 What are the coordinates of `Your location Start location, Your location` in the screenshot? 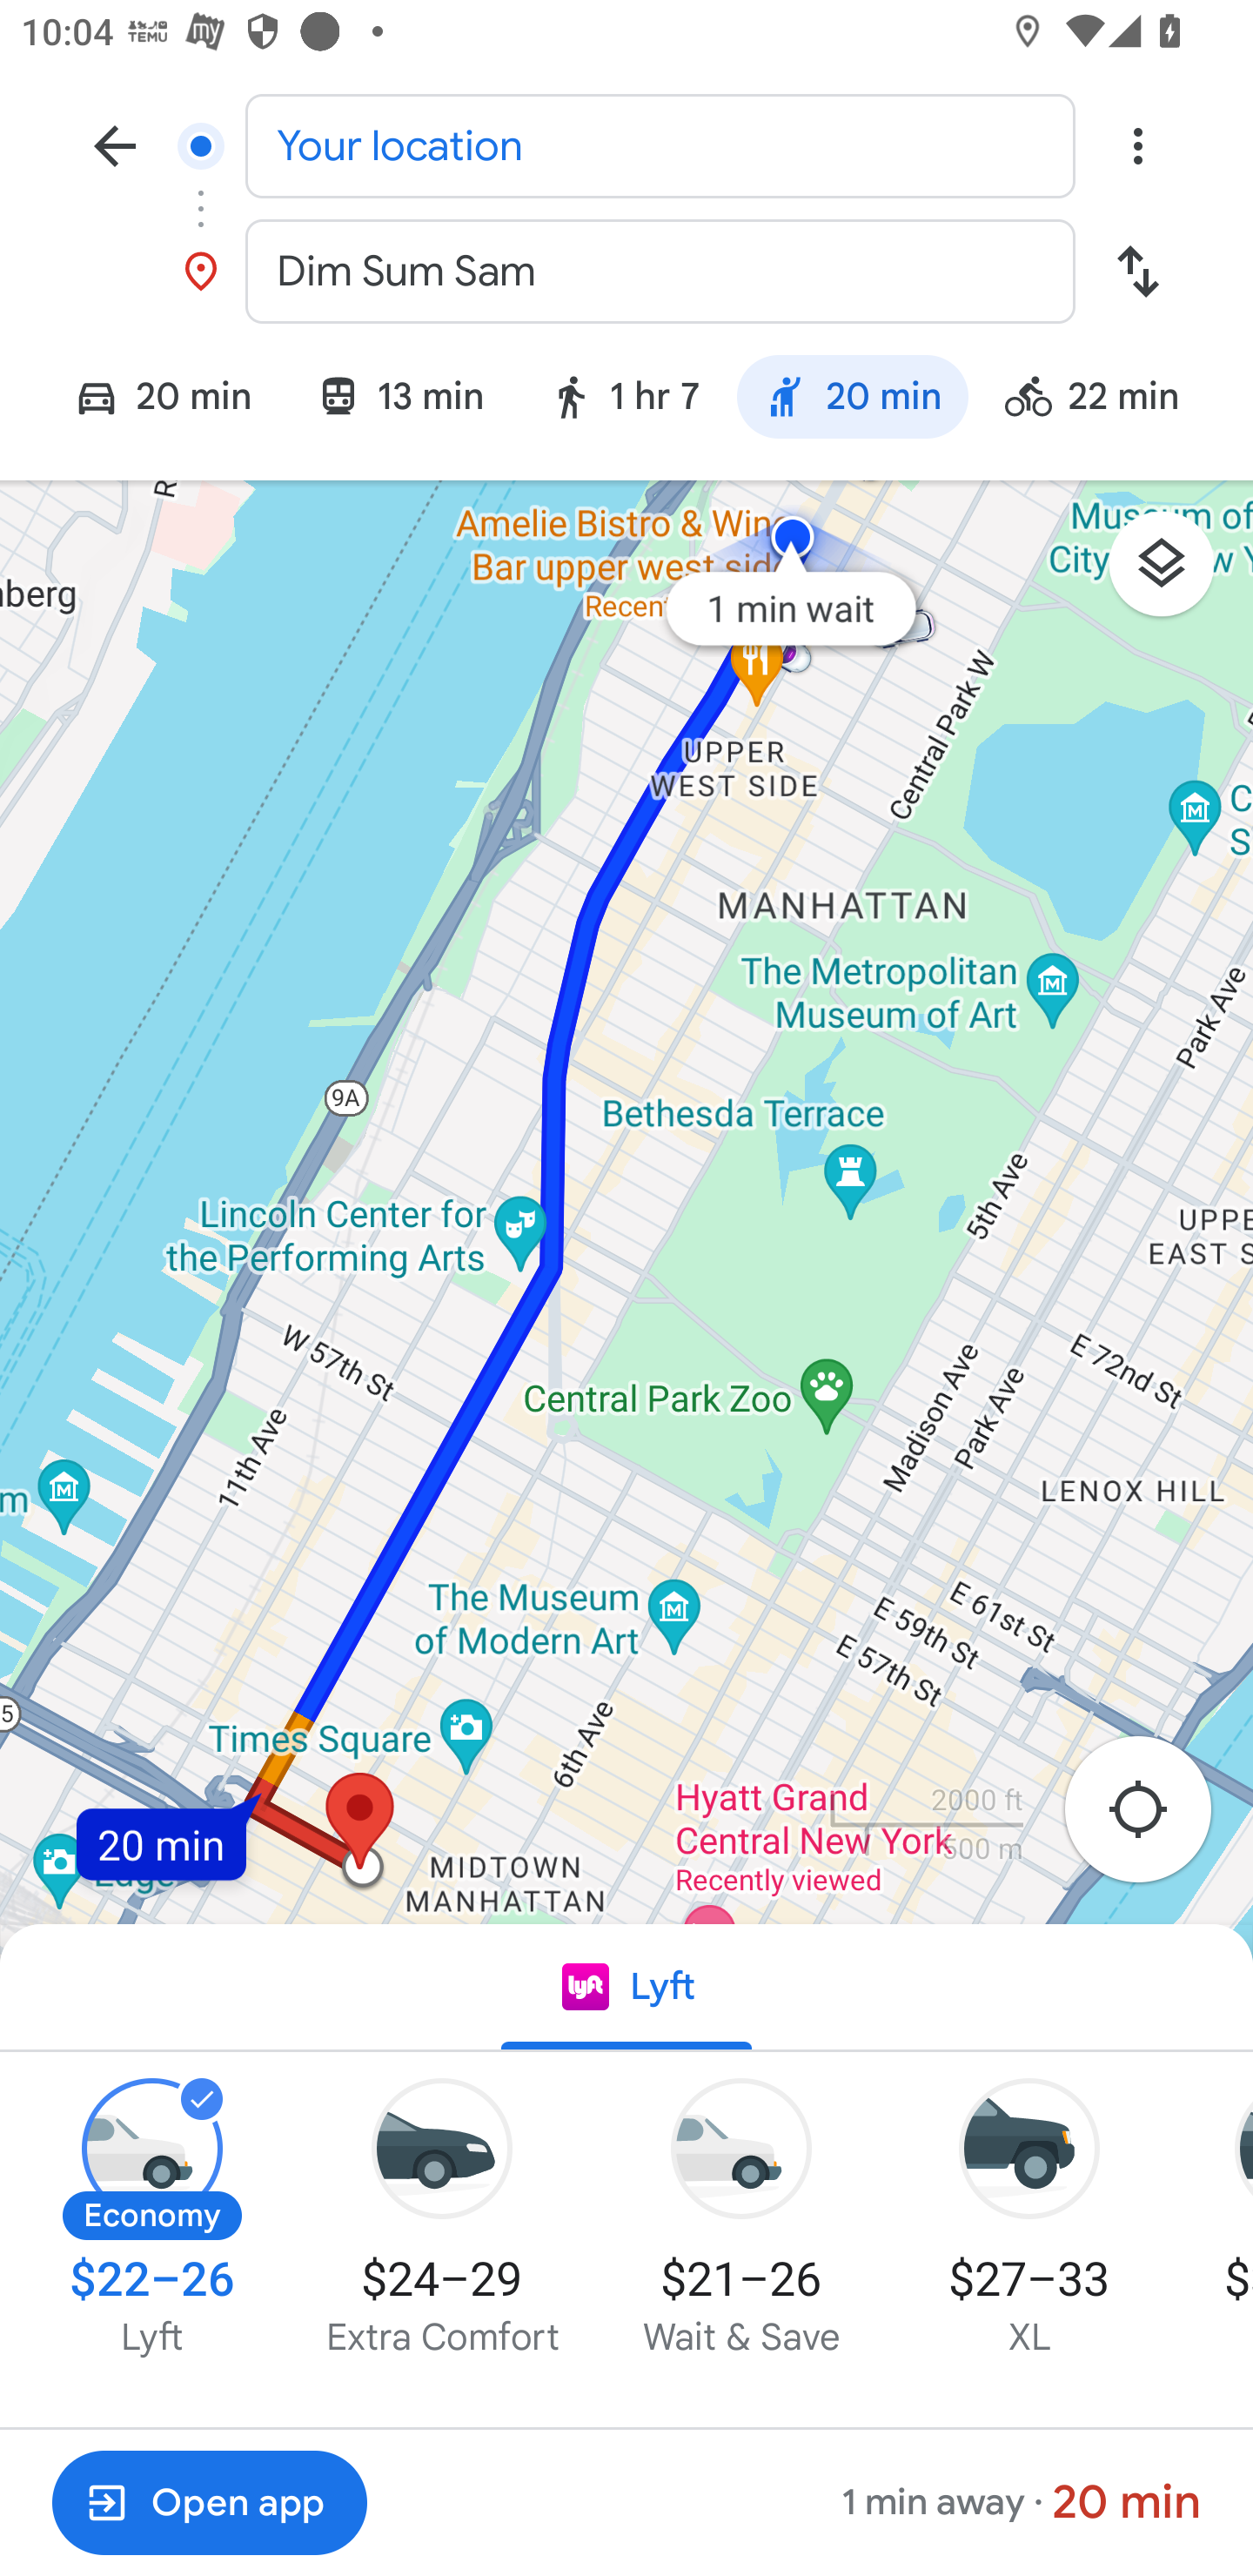 It's located at (626, 144).